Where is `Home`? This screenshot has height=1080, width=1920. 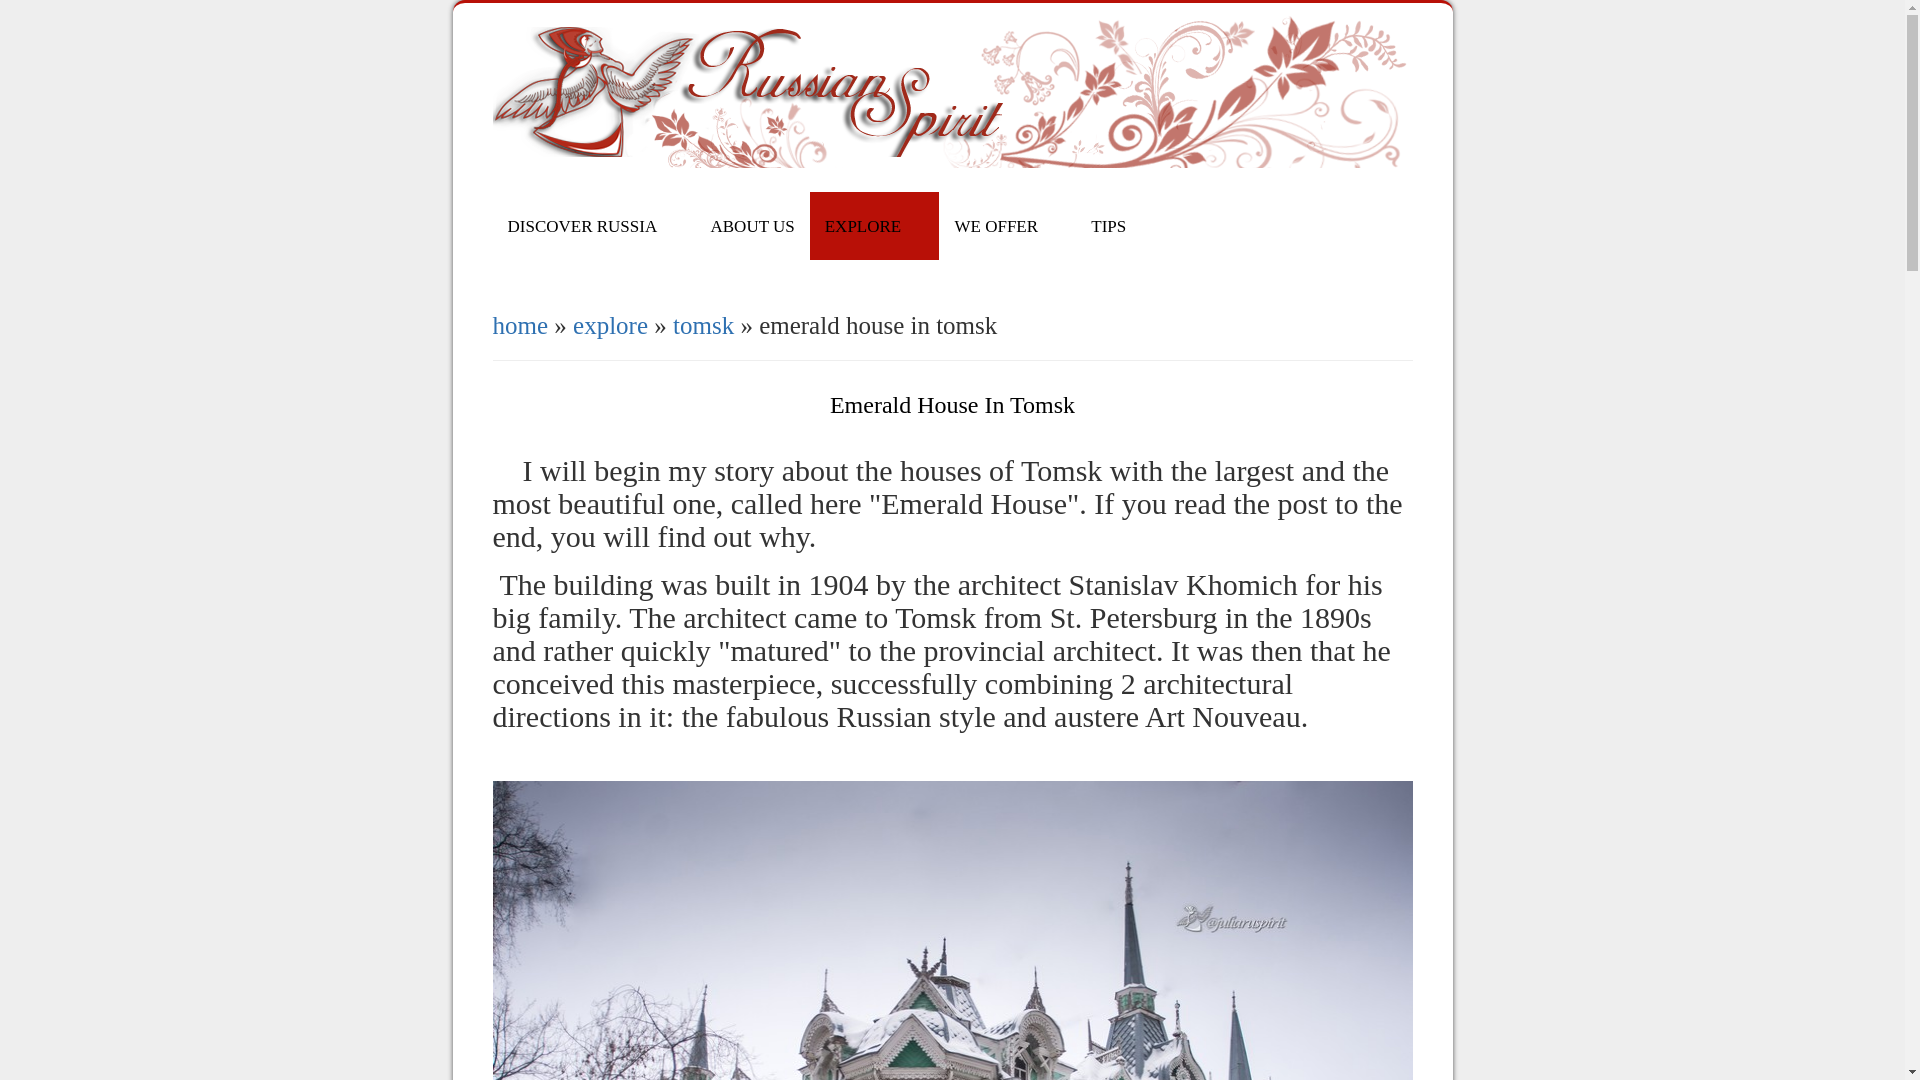 Home is located at coordinates (956, 157).